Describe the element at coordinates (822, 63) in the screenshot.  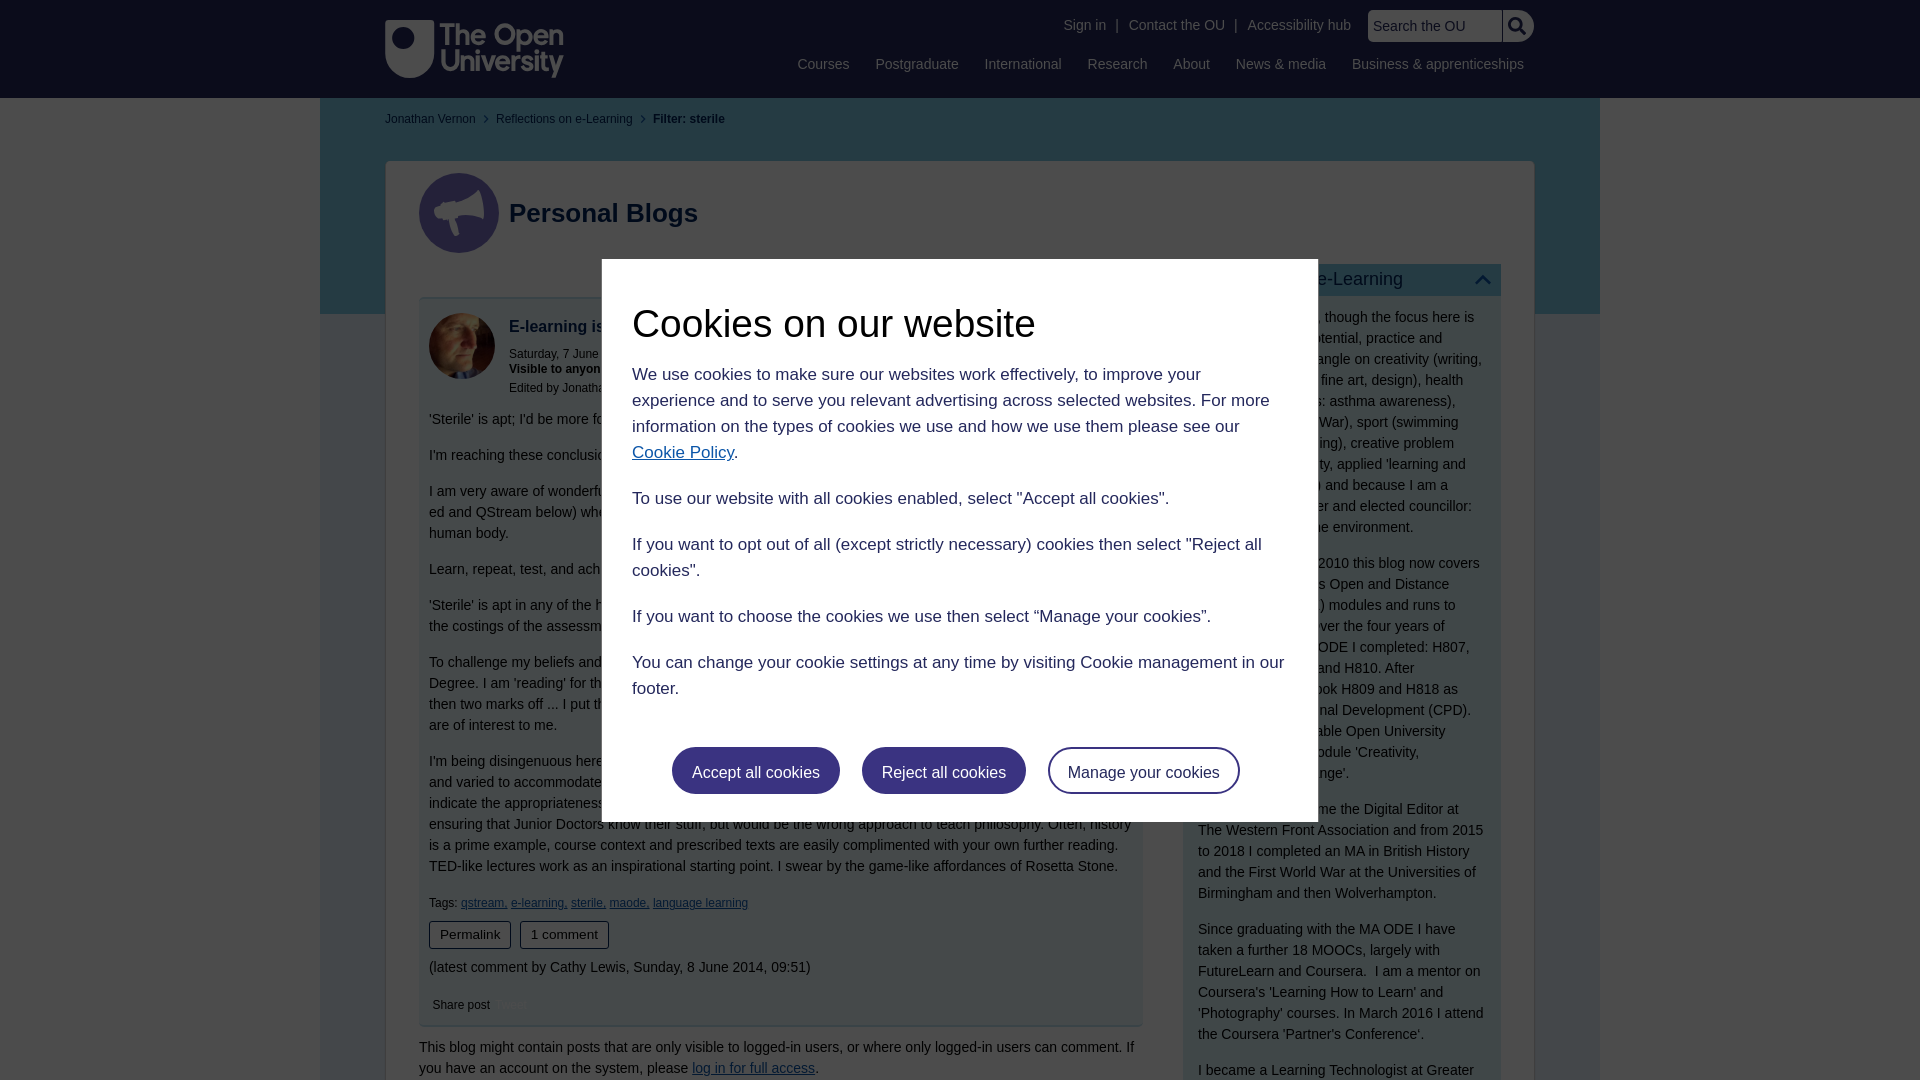
I see `Courses` at that location.